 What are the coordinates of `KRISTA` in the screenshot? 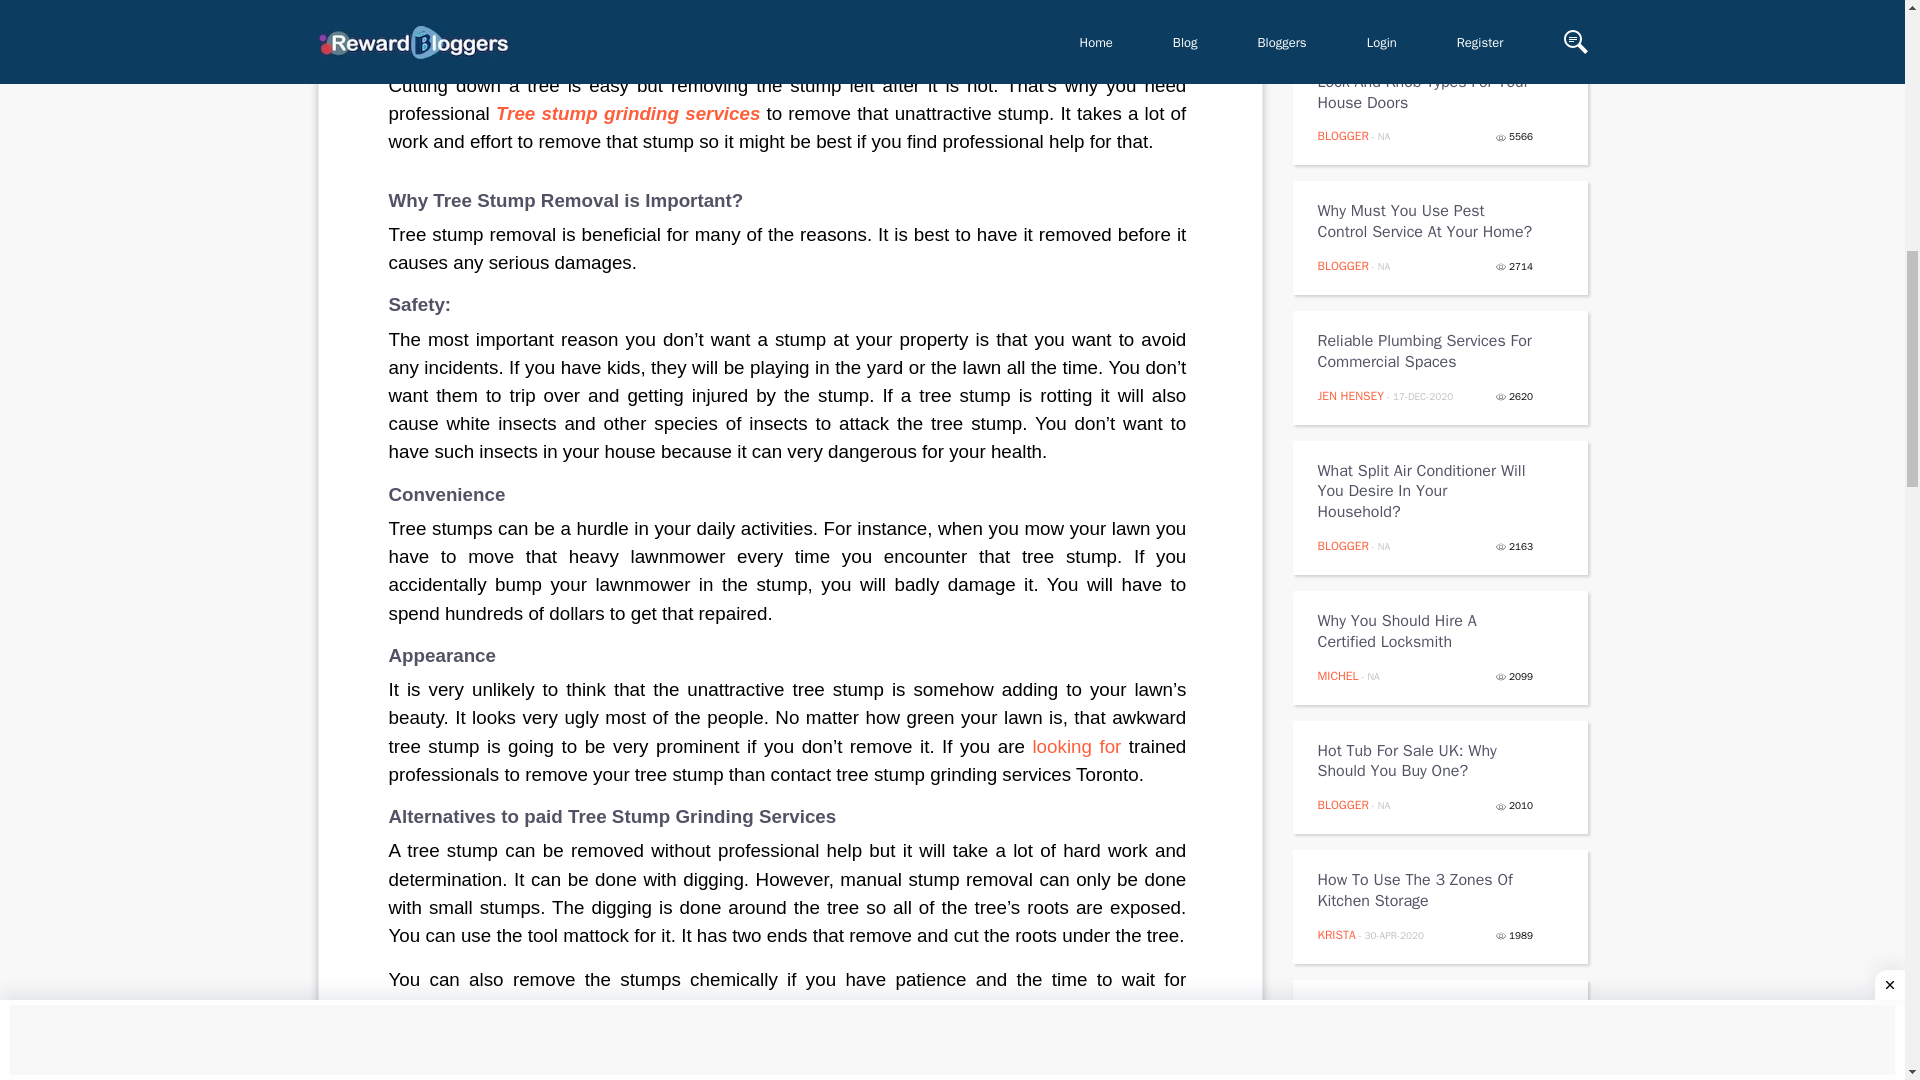 It's located at (1336, 934).